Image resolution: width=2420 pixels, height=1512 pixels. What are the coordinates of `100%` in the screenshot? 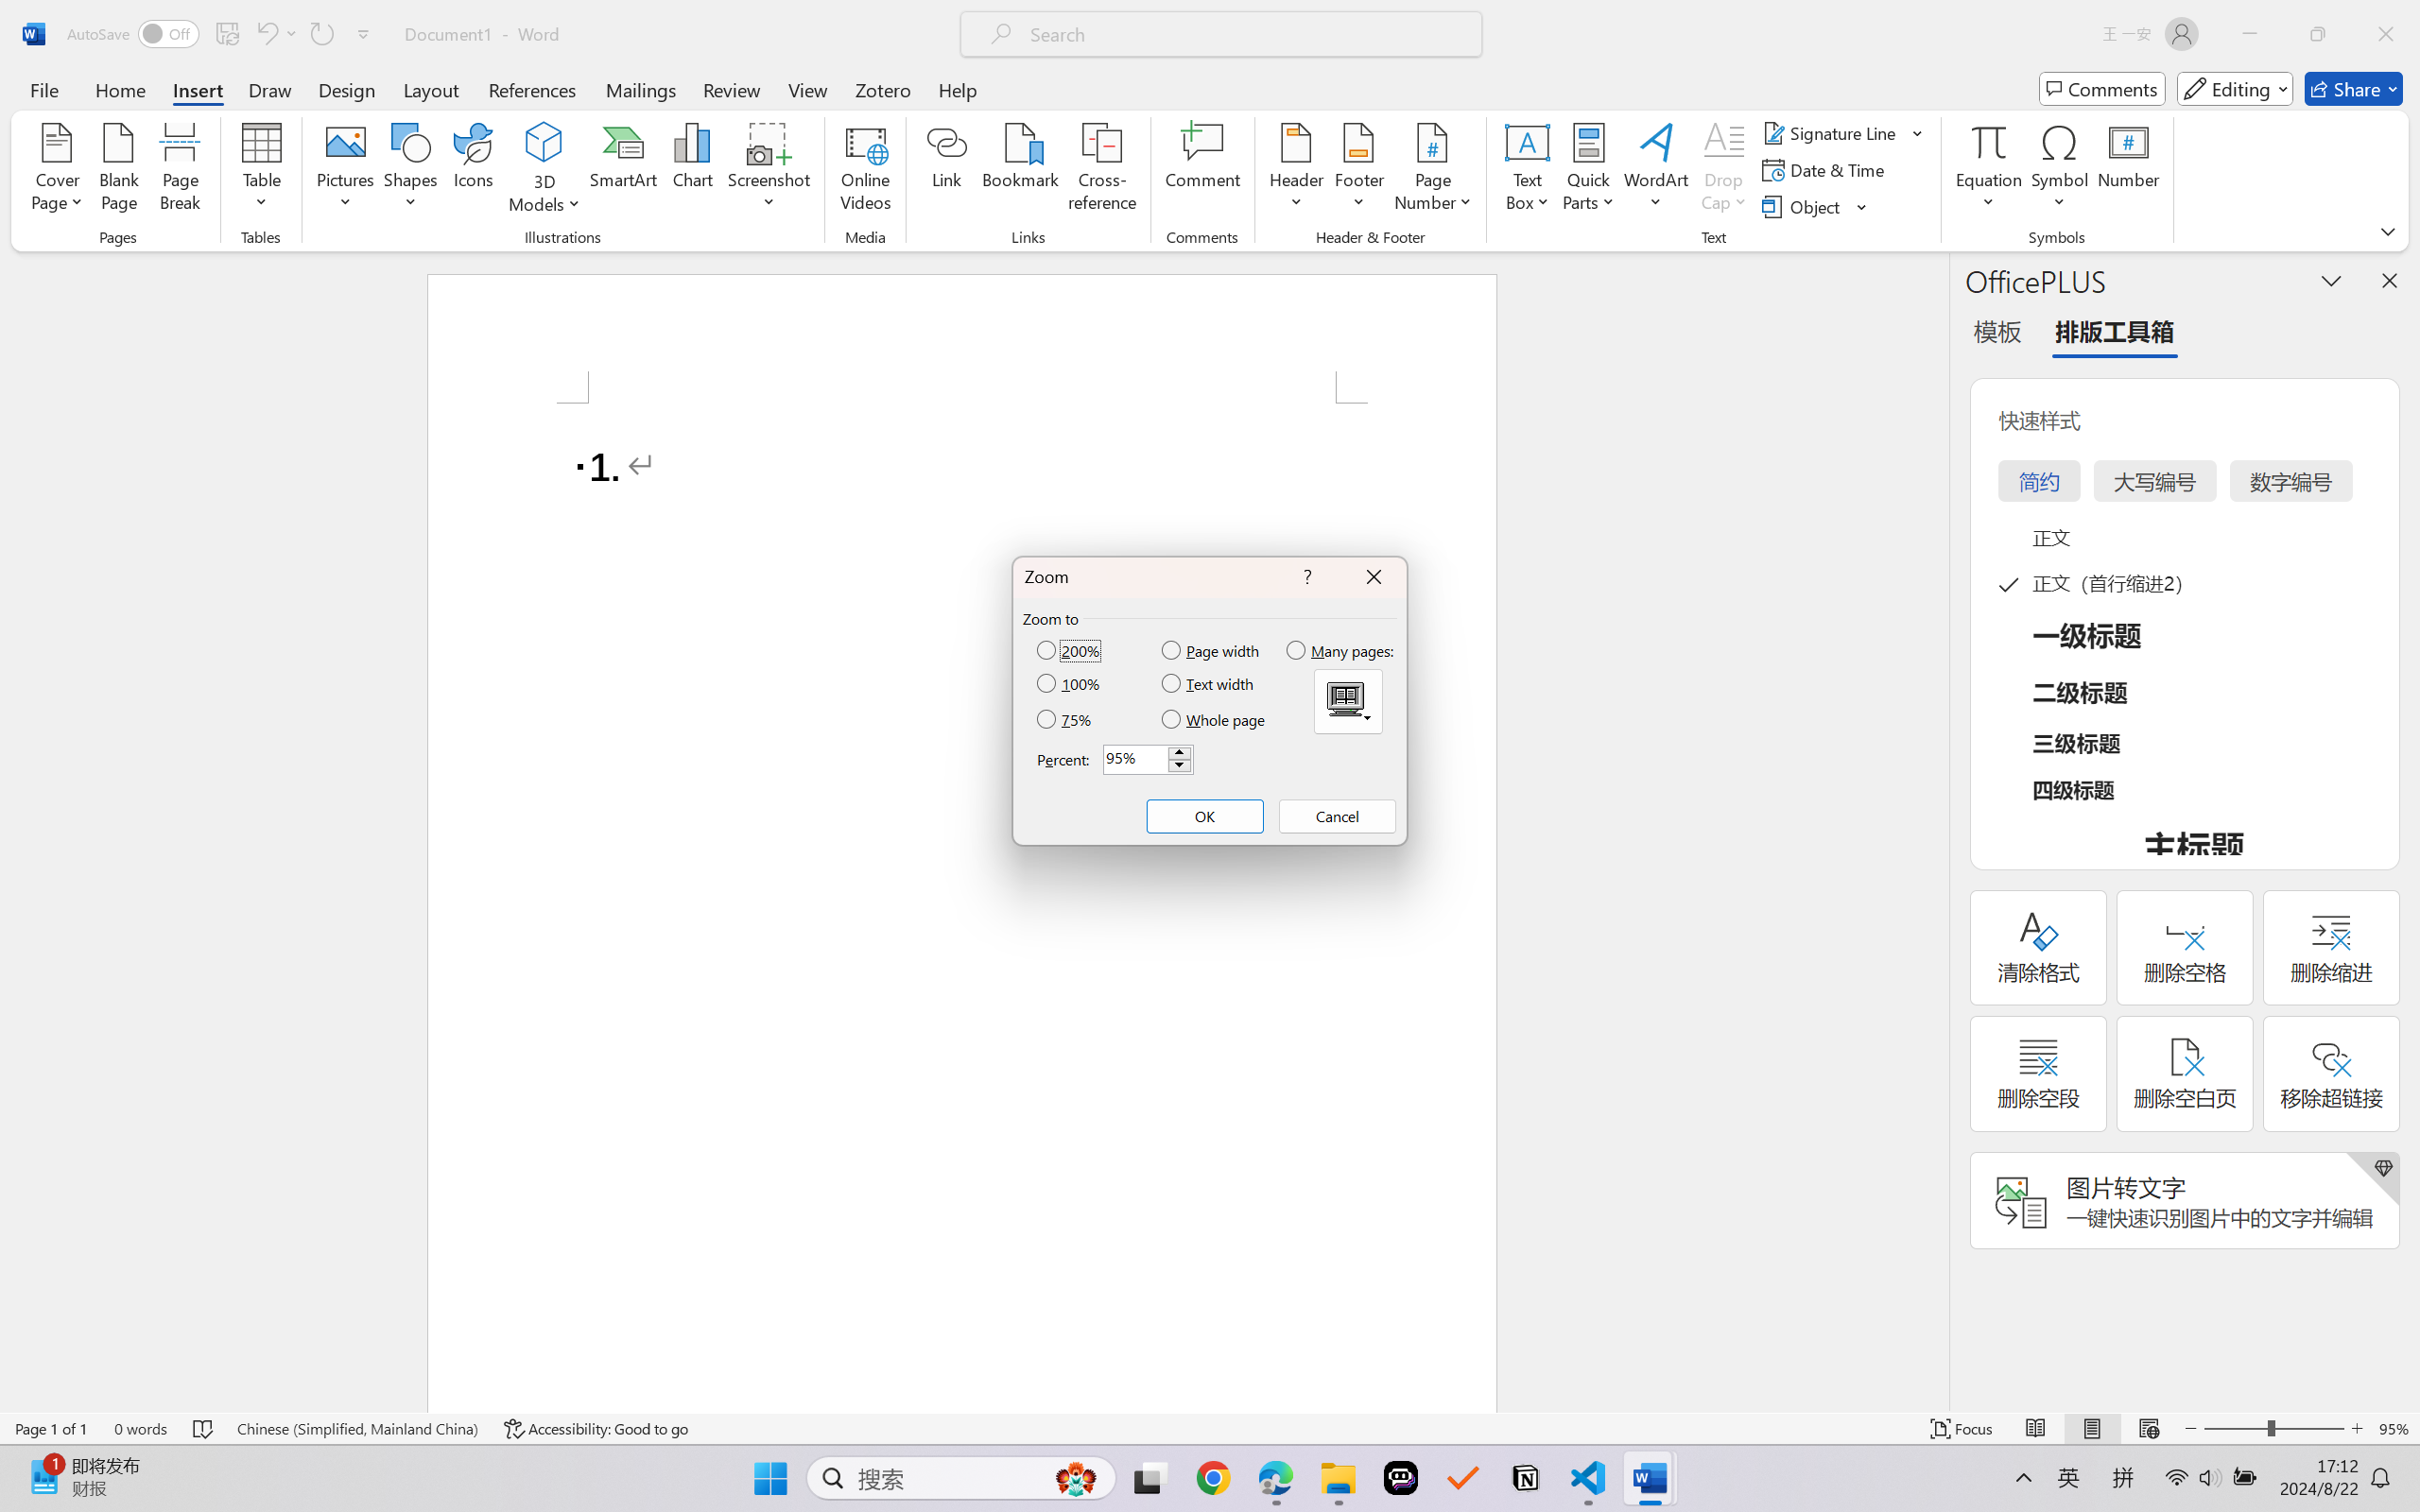 It's located at (1070, 683).